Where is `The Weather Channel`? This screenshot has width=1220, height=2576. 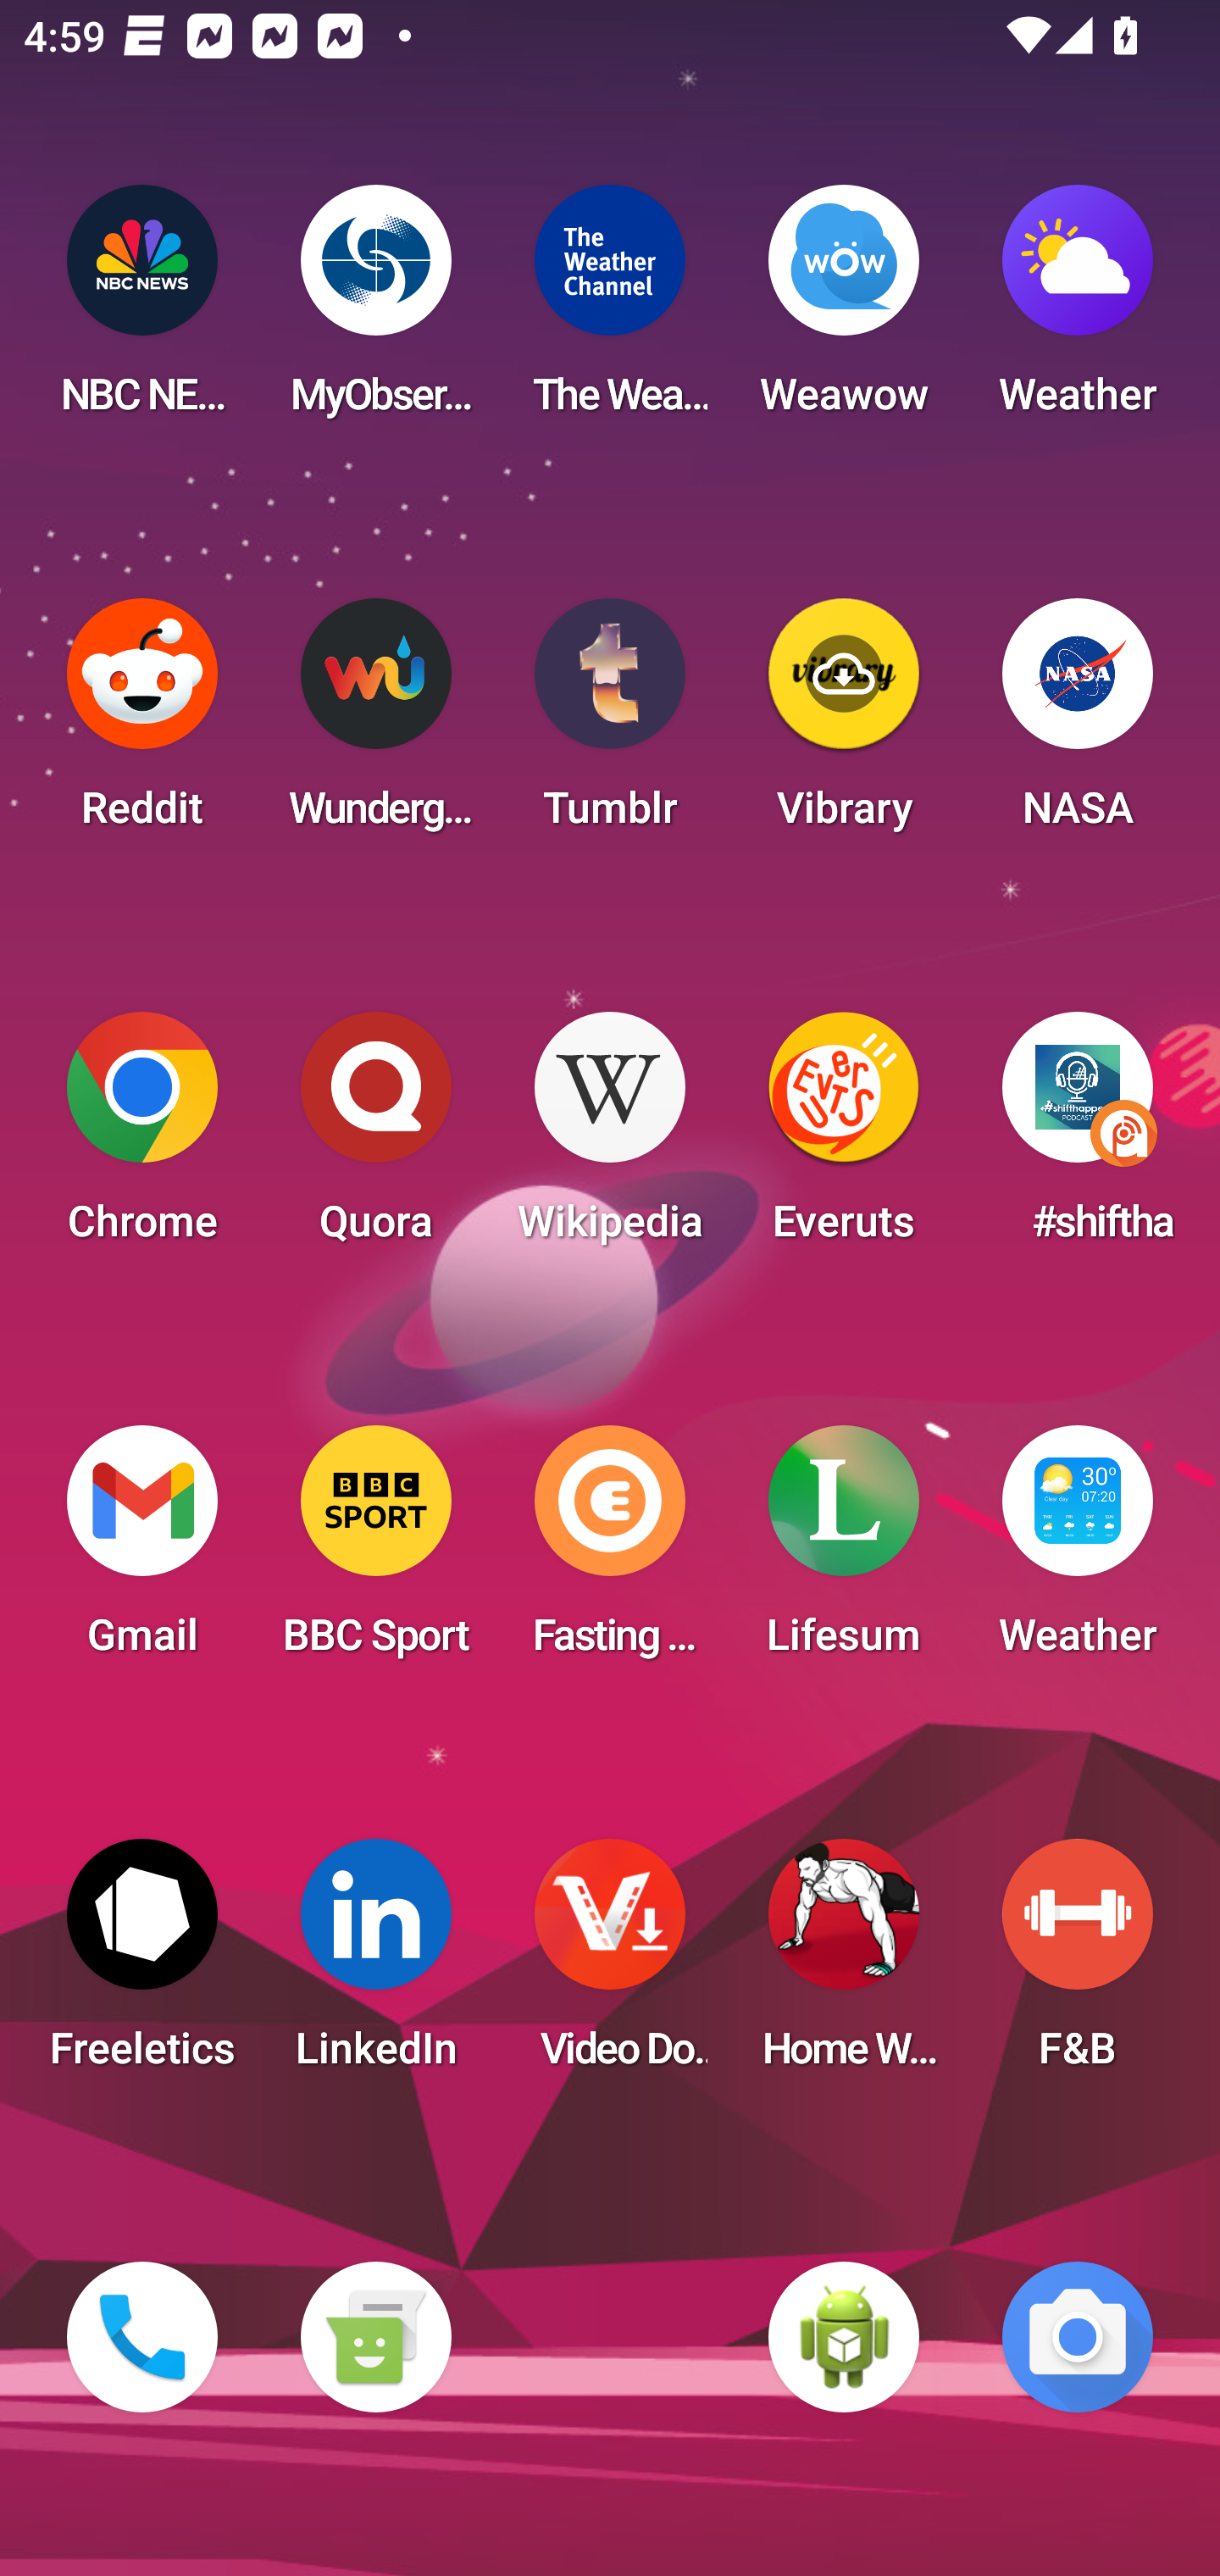 The Weather Channel is located at coordinates (610, 310).